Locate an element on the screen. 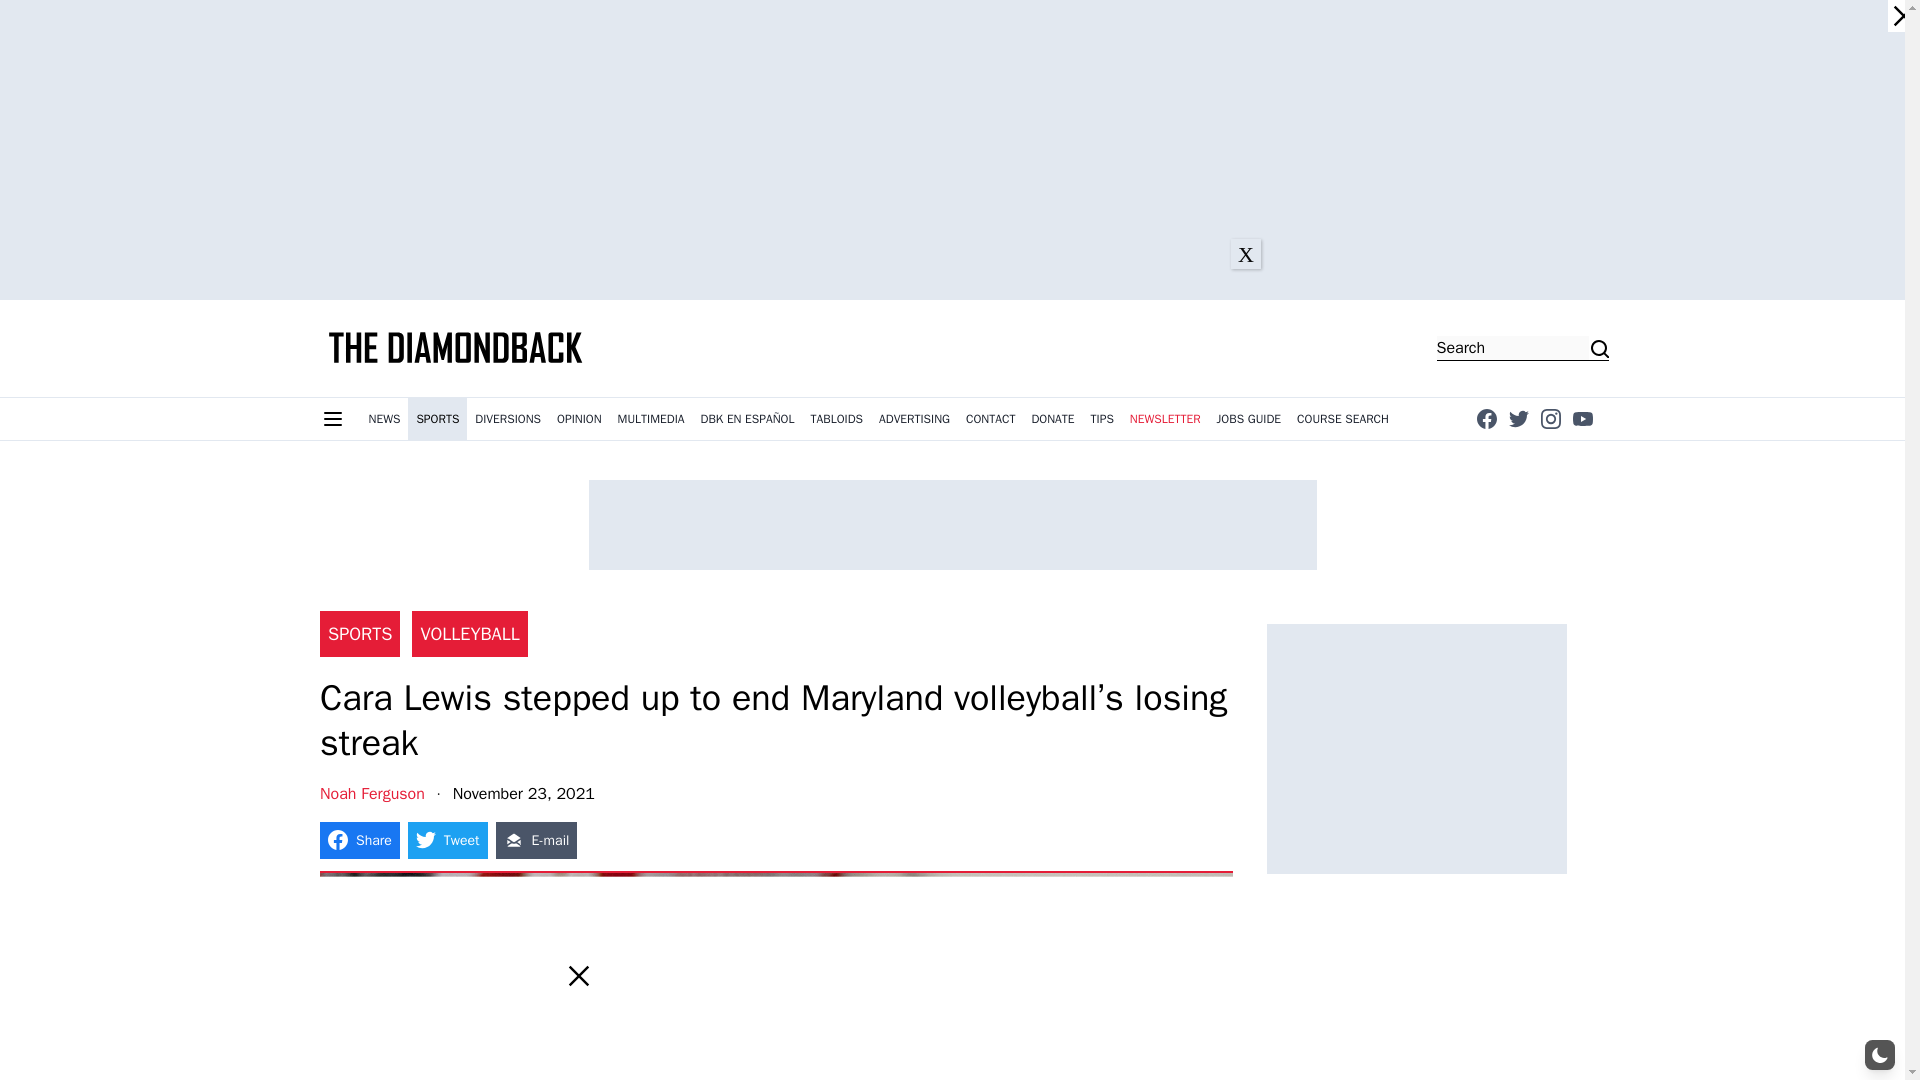  NEWS is located at coordinates (384, 418).